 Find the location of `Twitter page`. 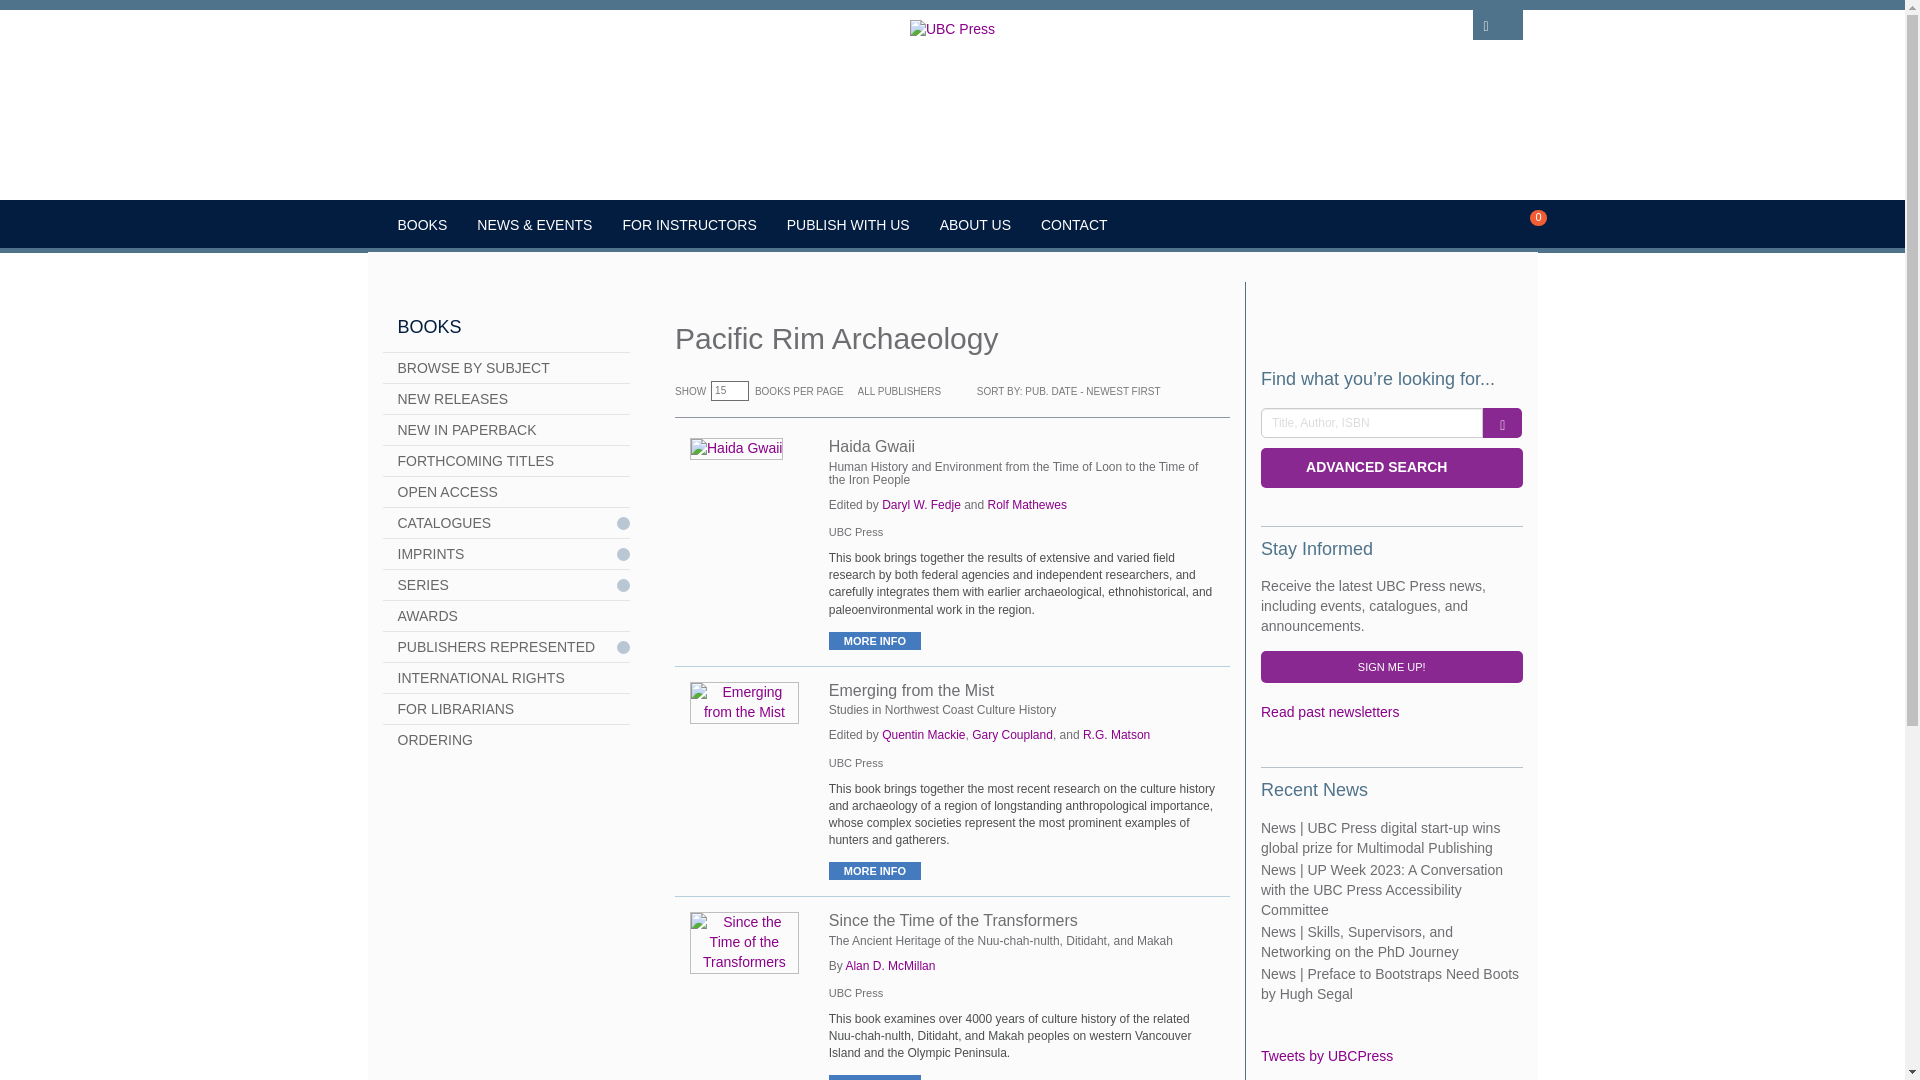

Twitter page is located at coordinates (1302, 314).